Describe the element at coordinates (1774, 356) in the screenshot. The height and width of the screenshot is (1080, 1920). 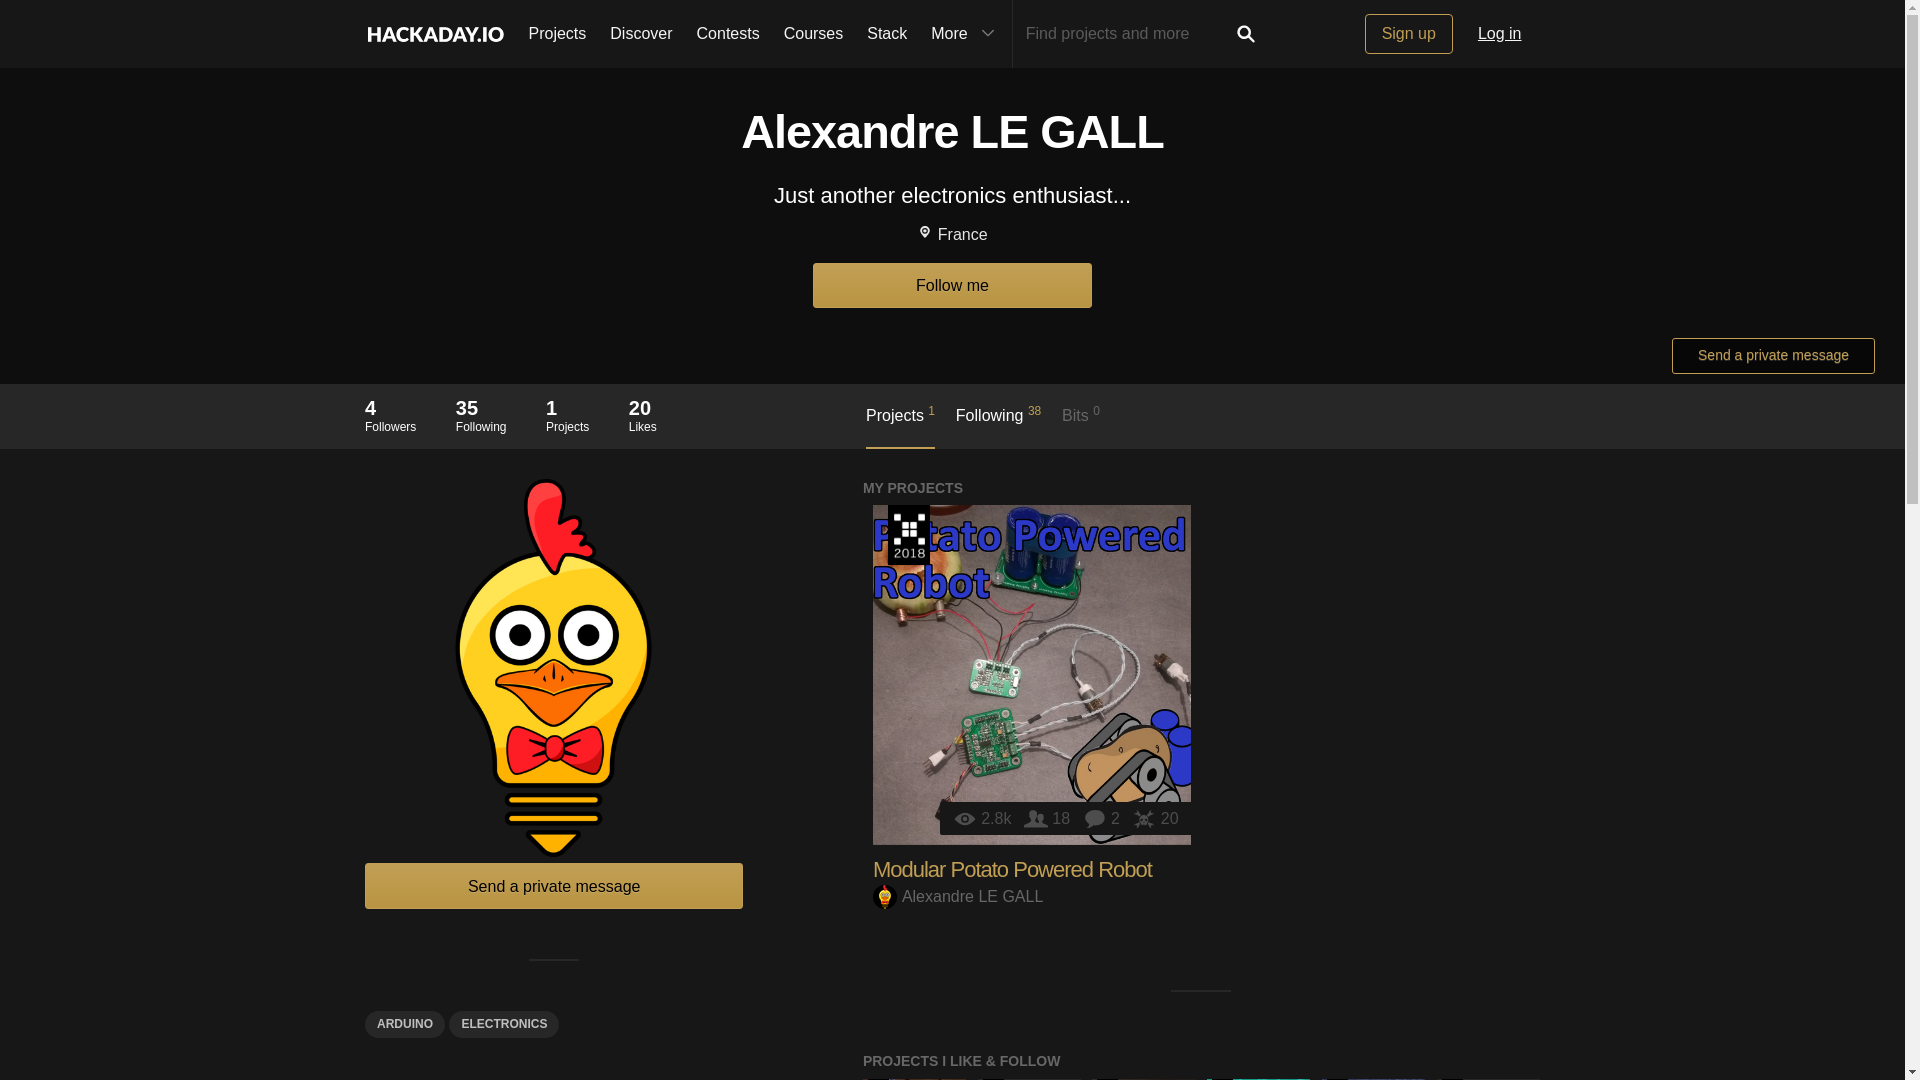
I see `Send a private message` at that location.